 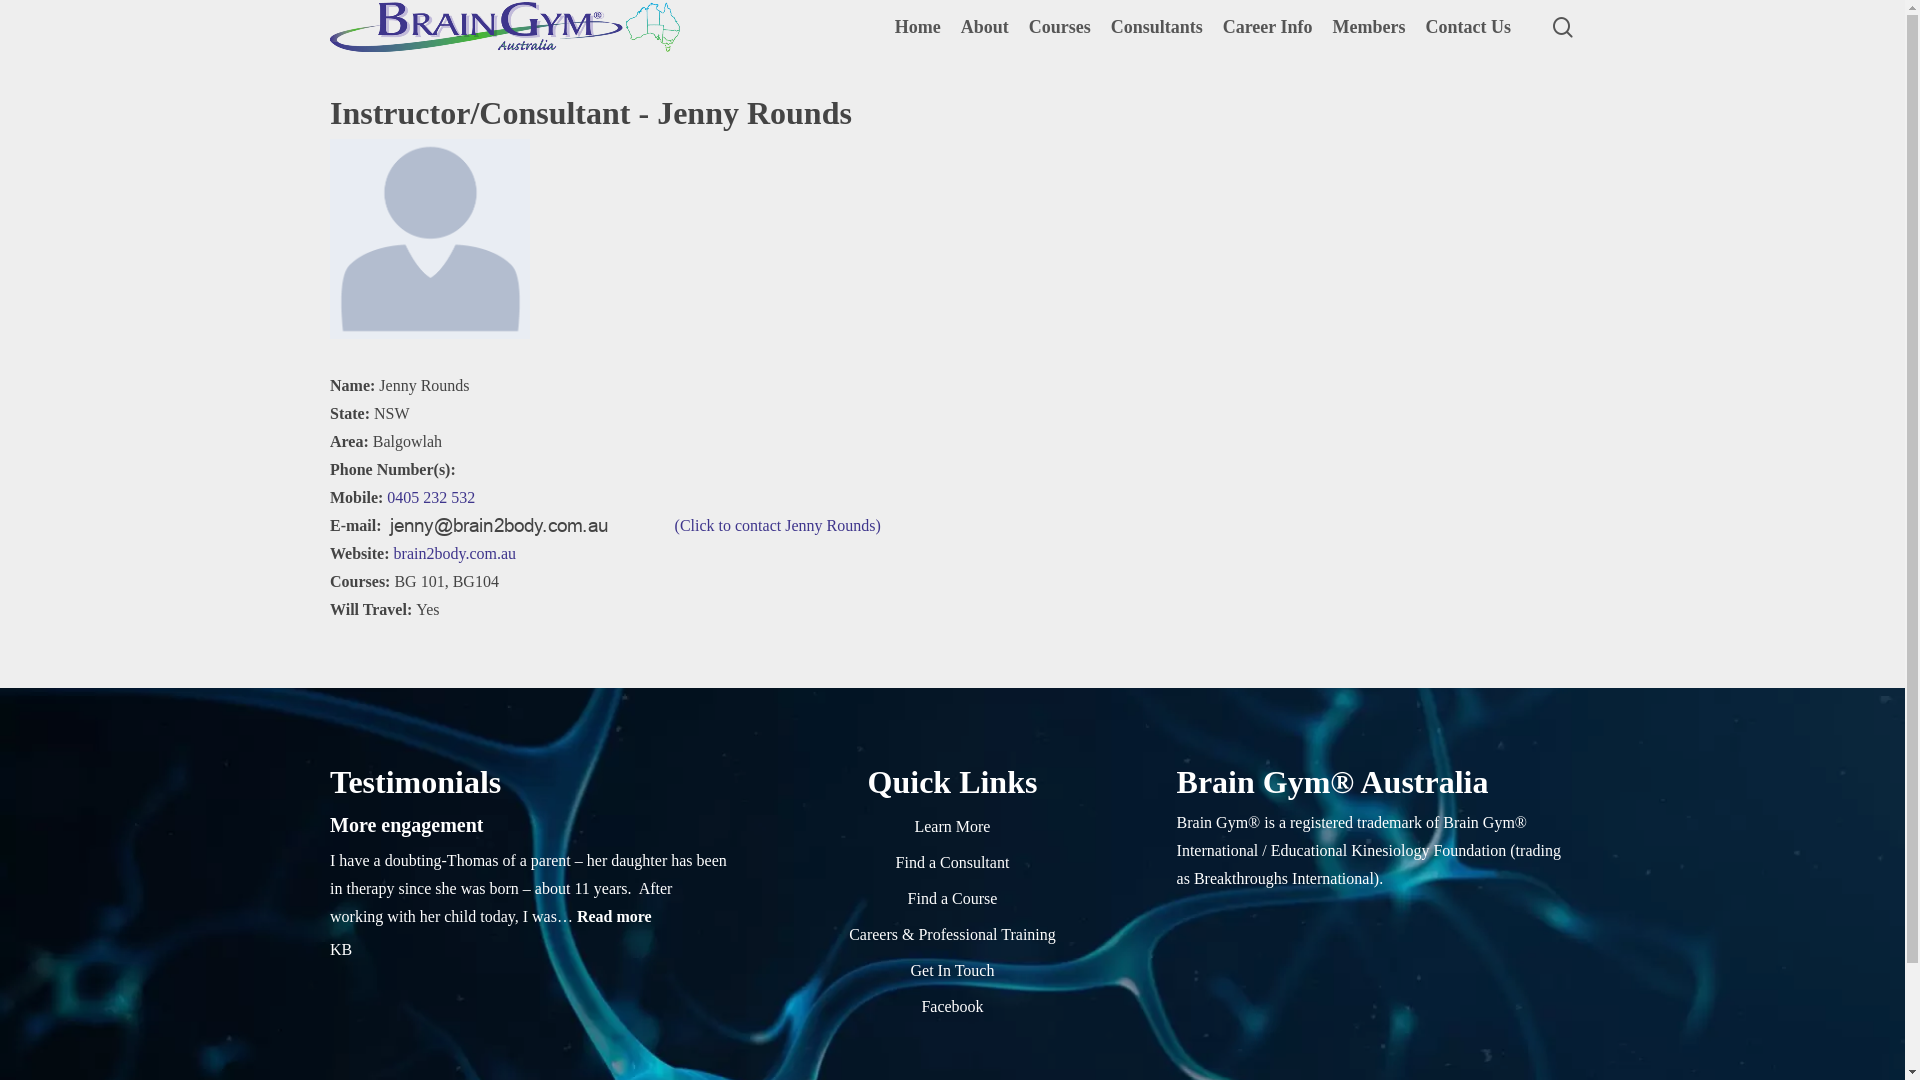 I want to click on 0405 232 532, so click(x=431, y=498).